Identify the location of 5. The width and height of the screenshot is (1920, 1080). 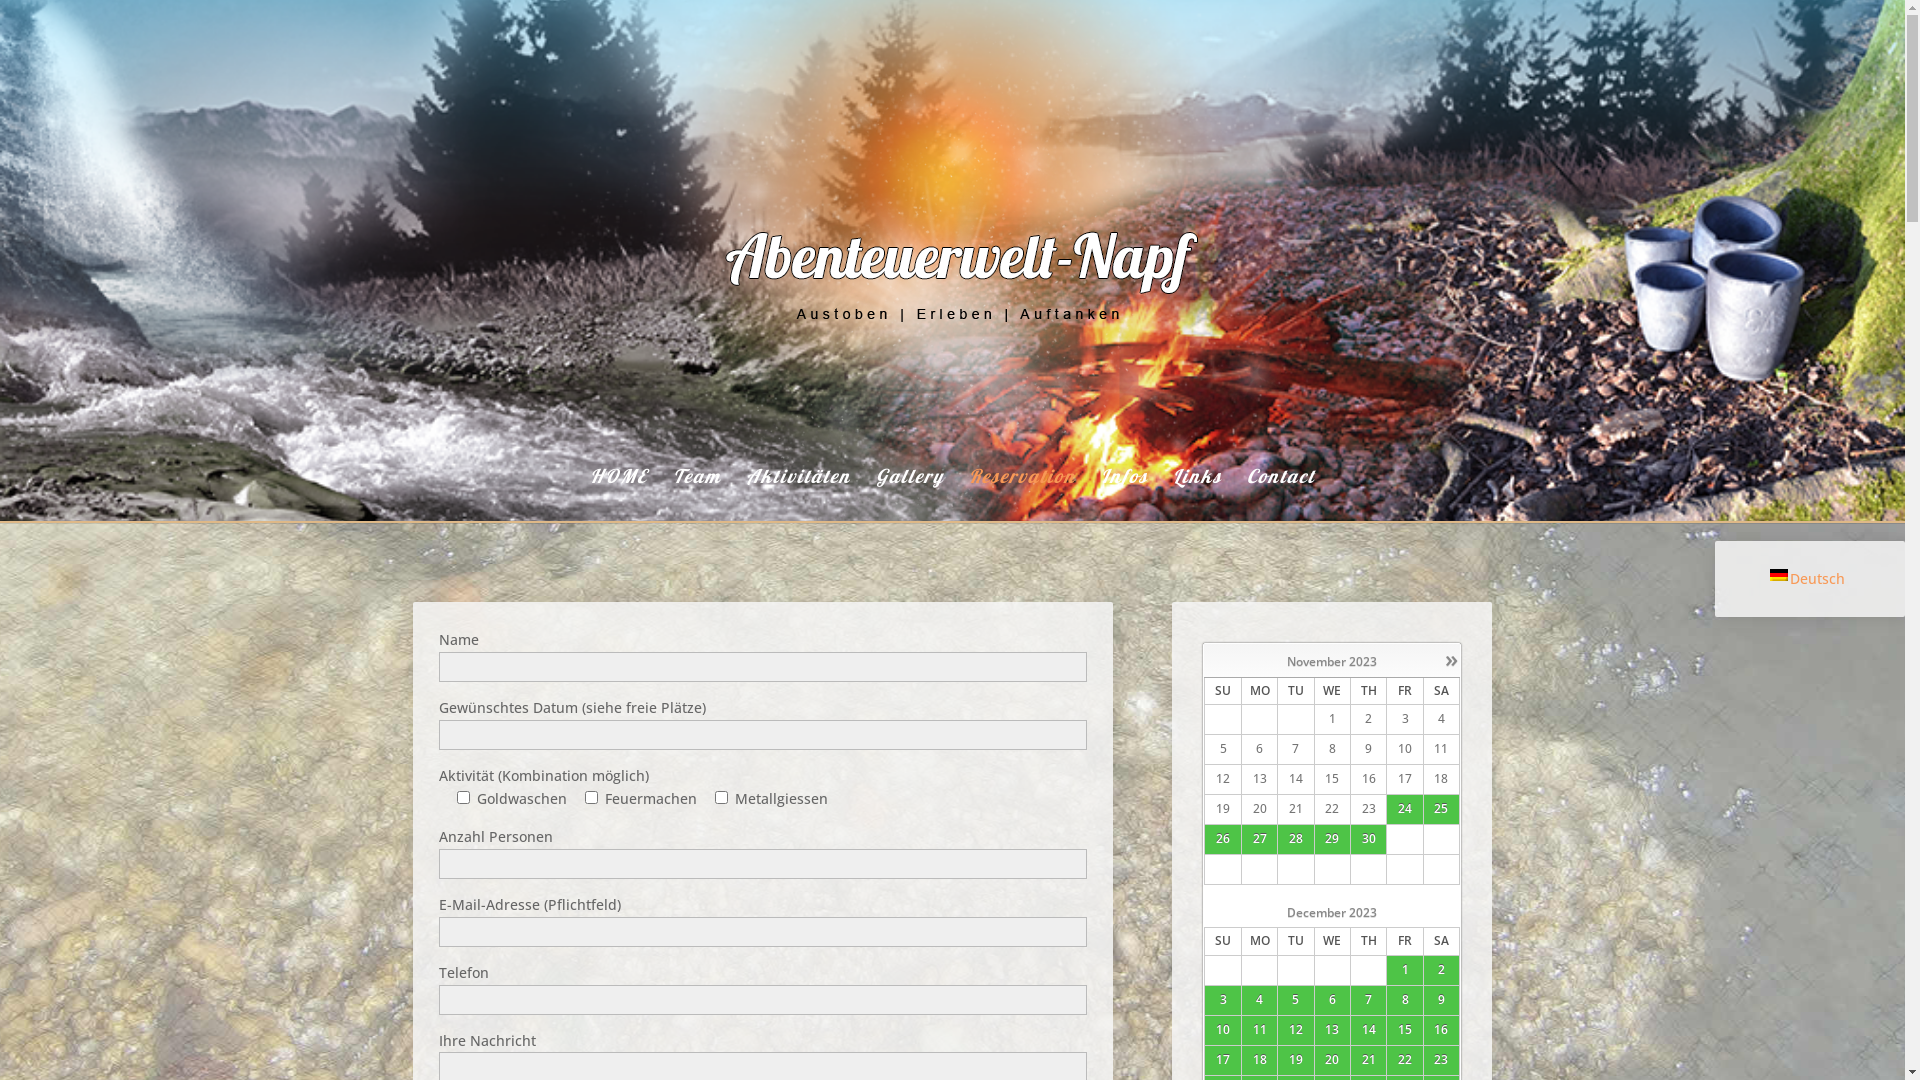
(1296, 1000).